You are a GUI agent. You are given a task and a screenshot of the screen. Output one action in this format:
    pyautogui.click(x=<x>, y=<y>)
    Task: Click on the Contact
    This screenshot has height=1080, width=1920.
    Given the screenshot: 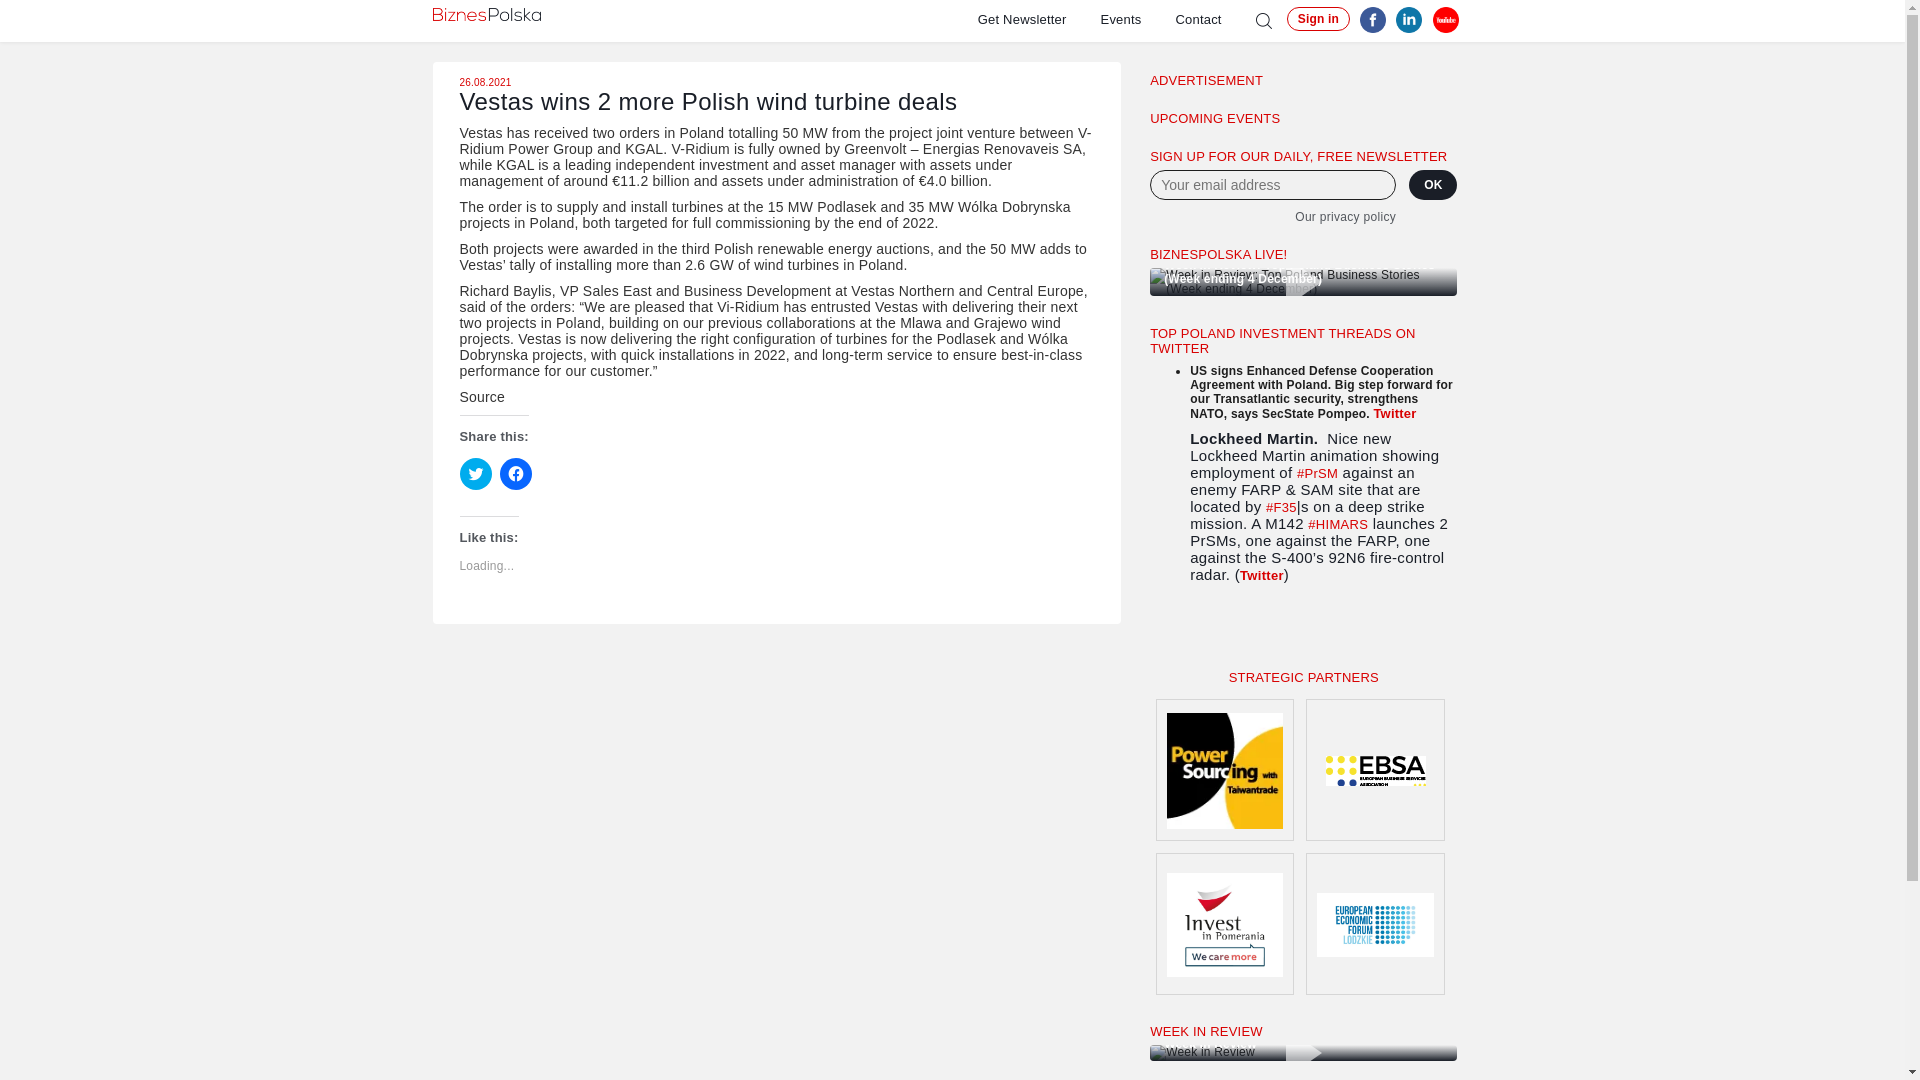 What is the action you would take?
    pyautogui.click(x=1215, y=19)
    